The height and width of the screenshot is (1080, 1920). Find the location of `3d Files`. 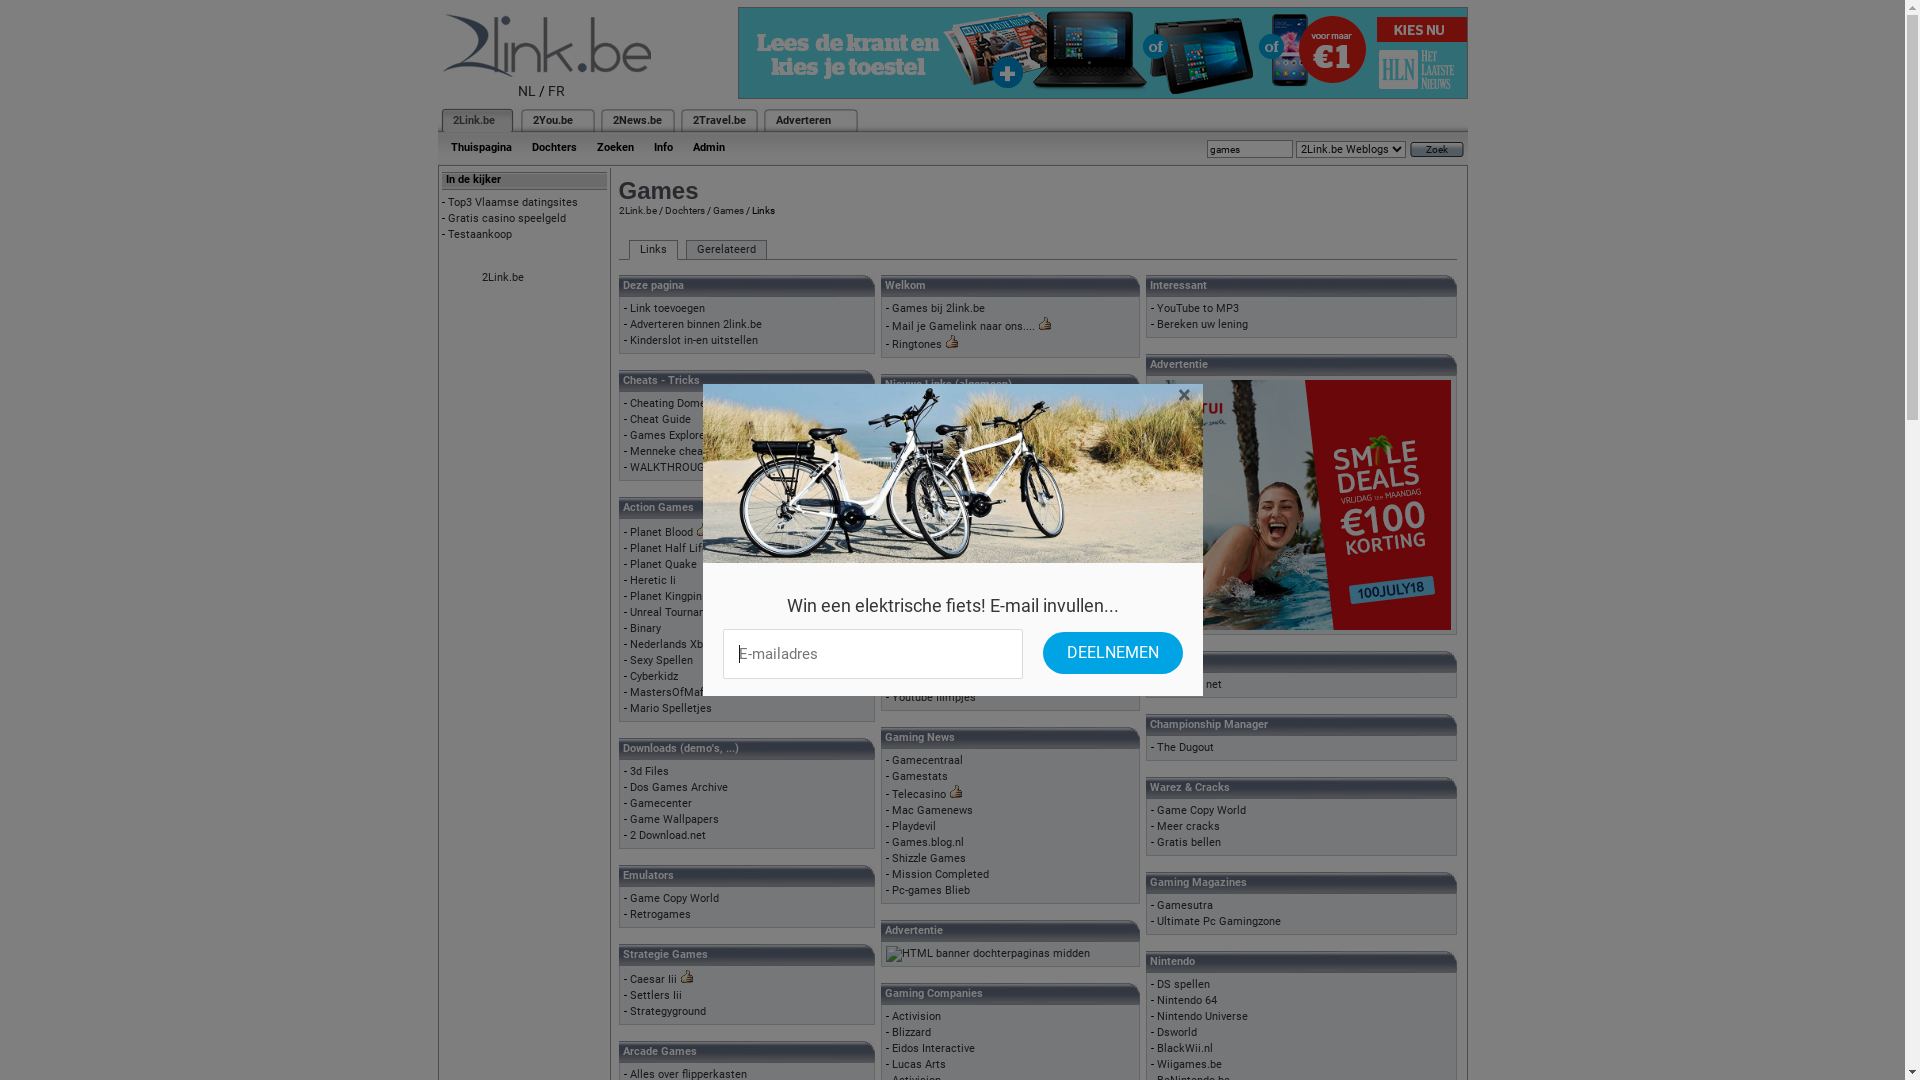

3d Files is located at coordinates (650, 772).